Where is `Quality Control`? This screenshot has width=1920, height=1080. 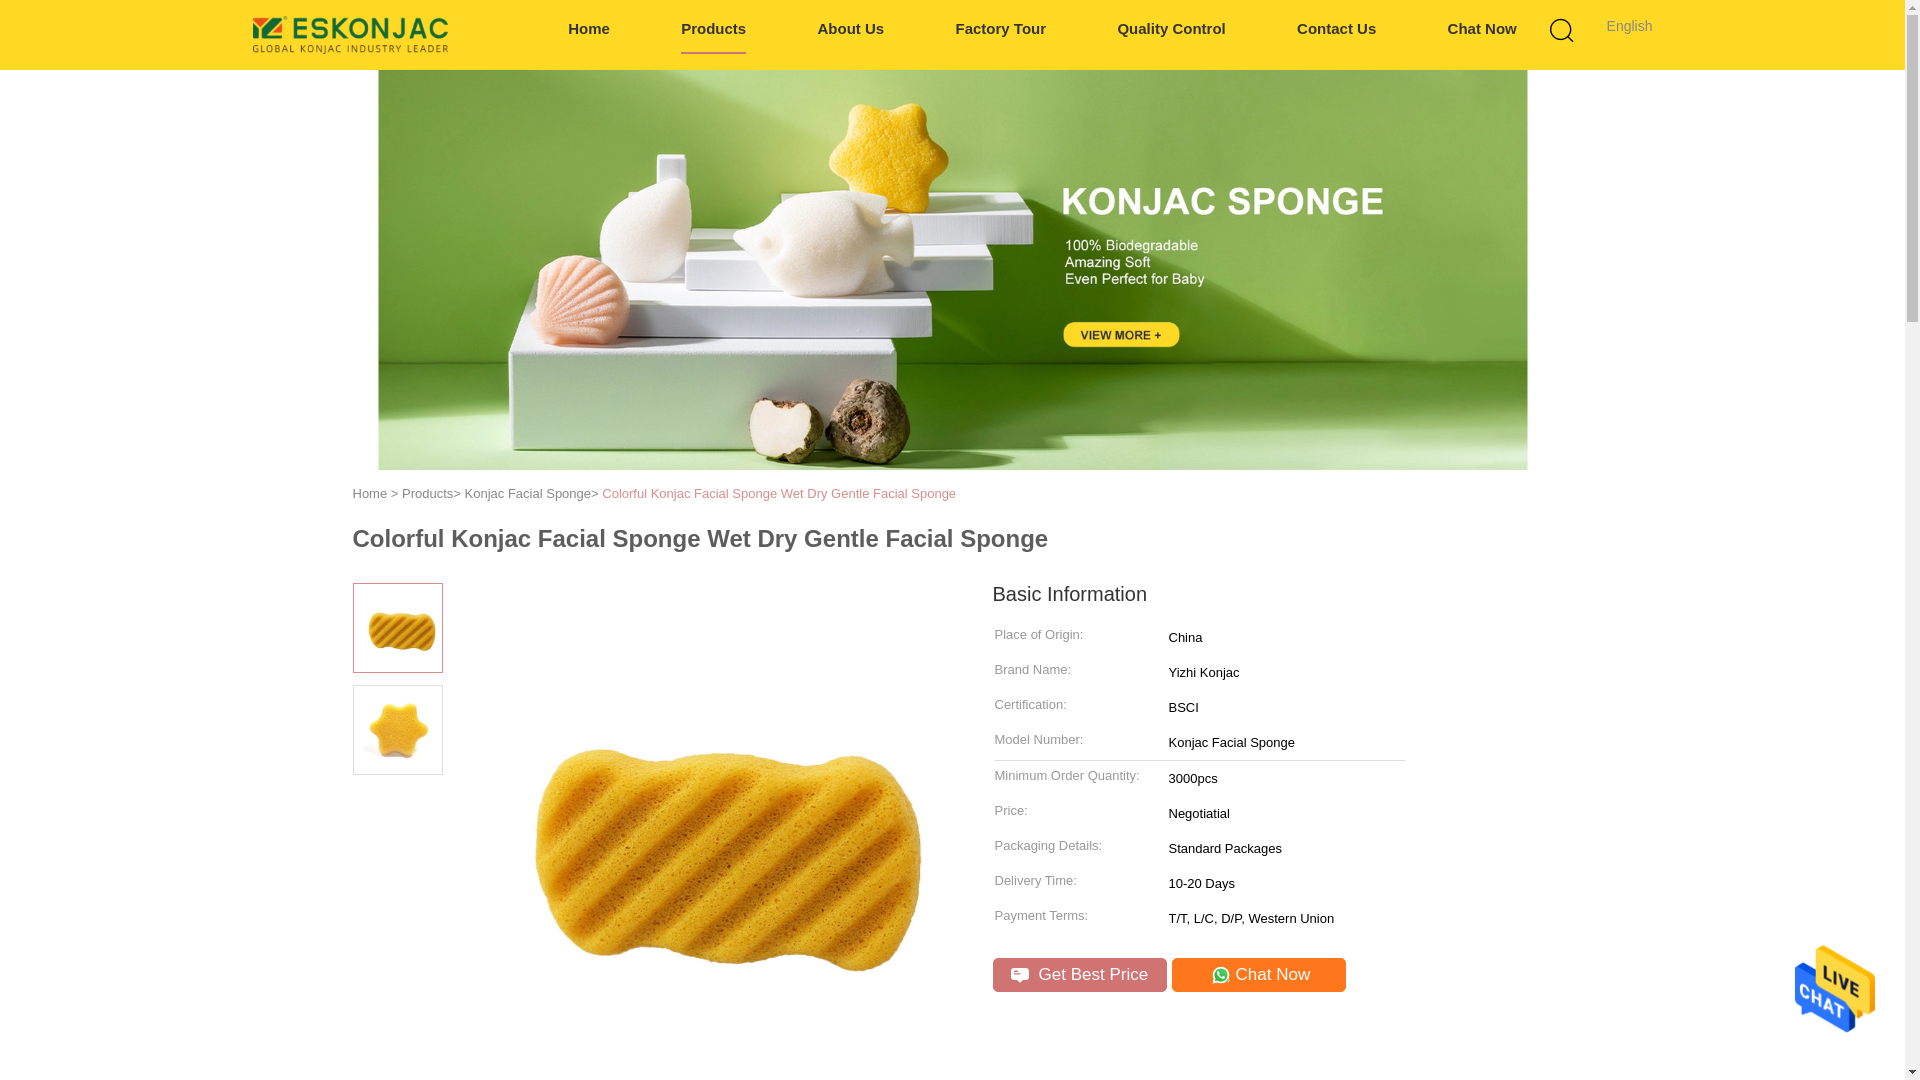
Quality Control is located at coordinates (1170, 30).